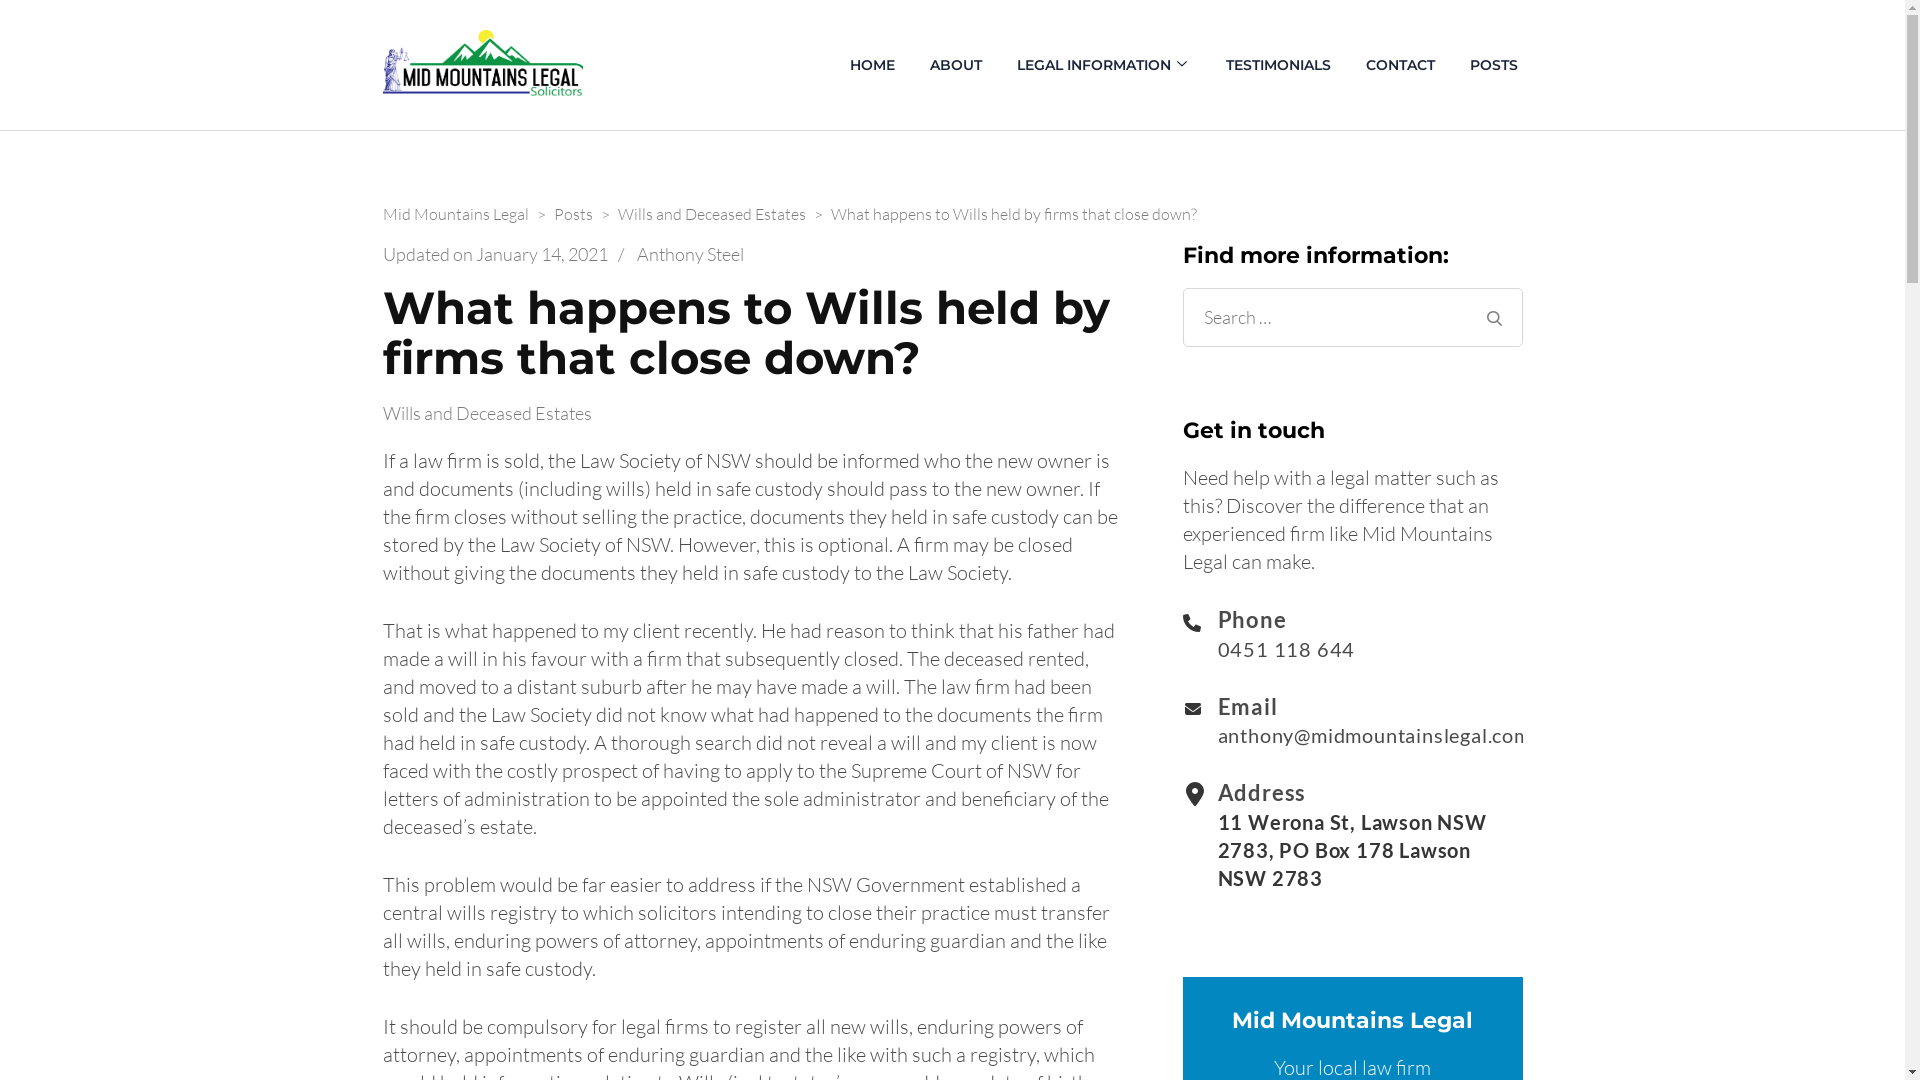 This screenshot has height=1080, width=1920. I want to click on POSTS, so click(1493, 65).